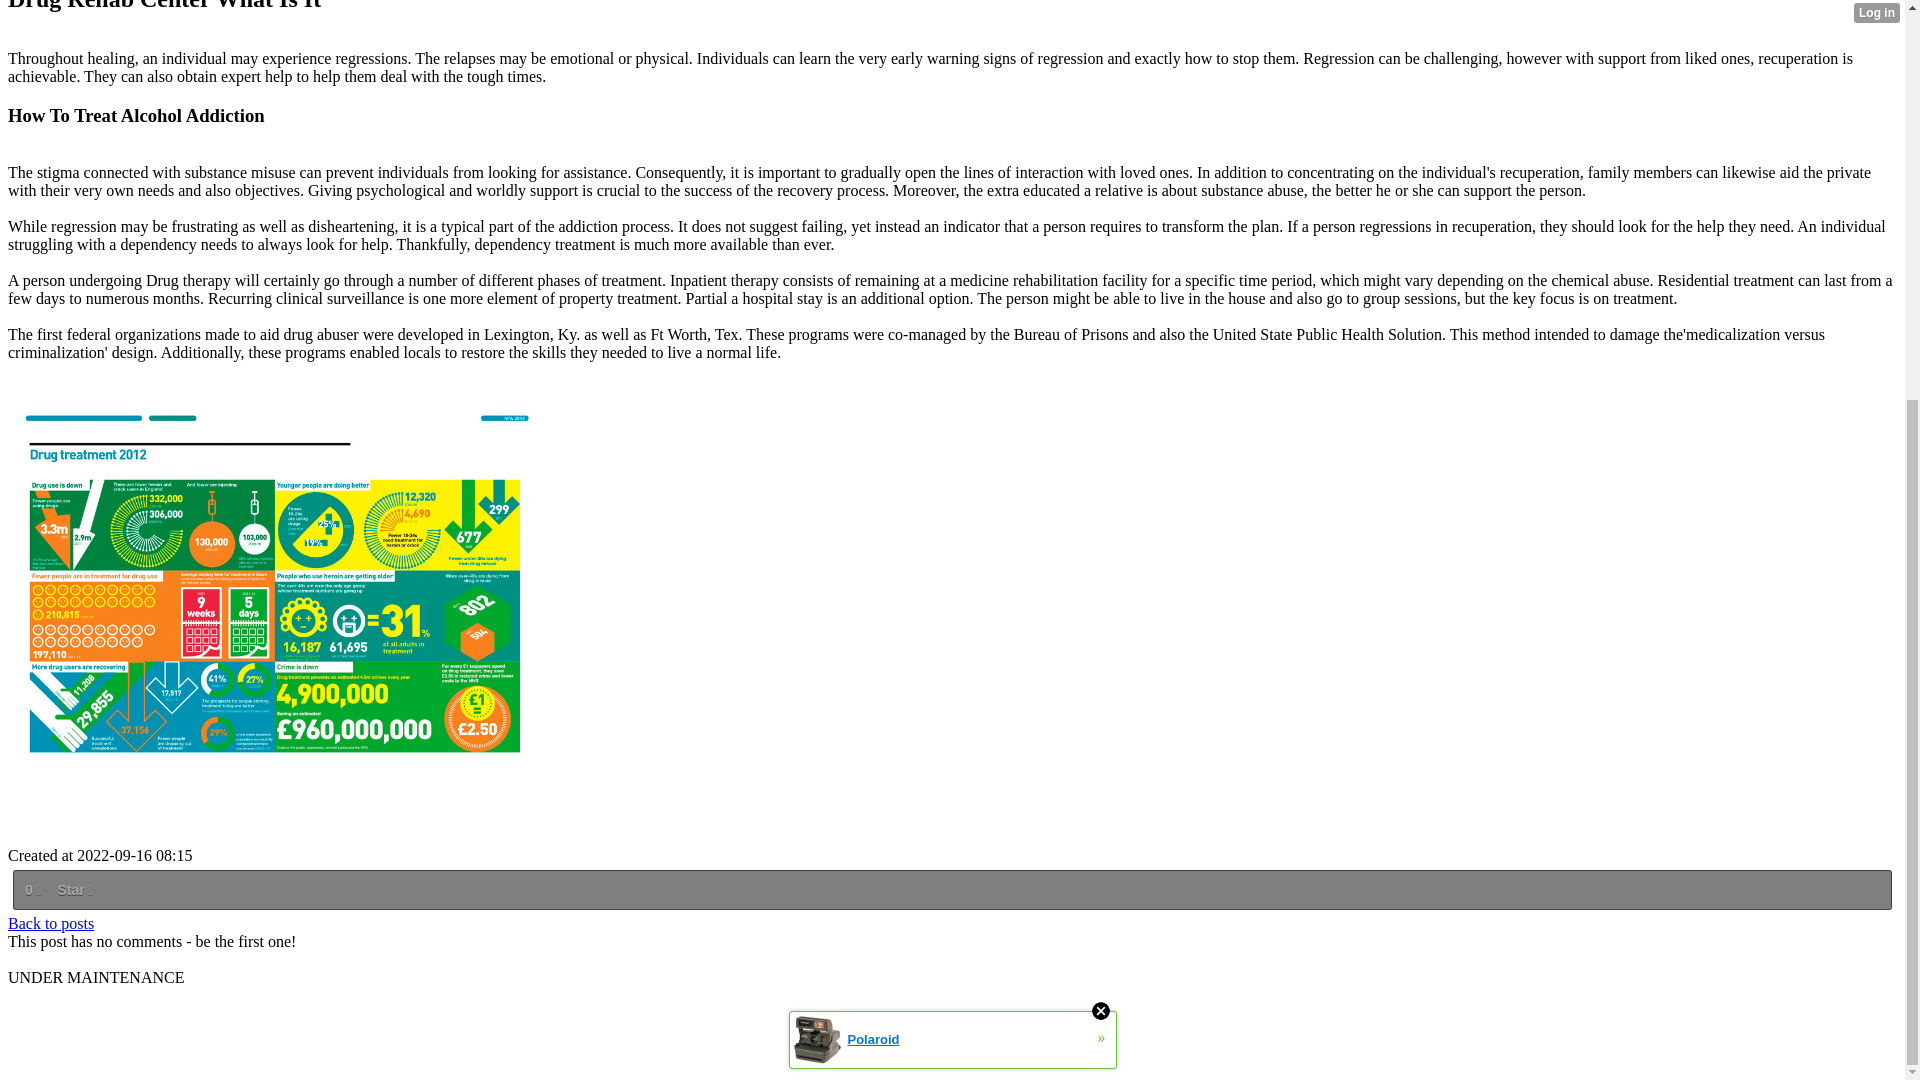  Describe the element at coordinates (50, 923) in the screenshot. I see `Back to posts` at that location.